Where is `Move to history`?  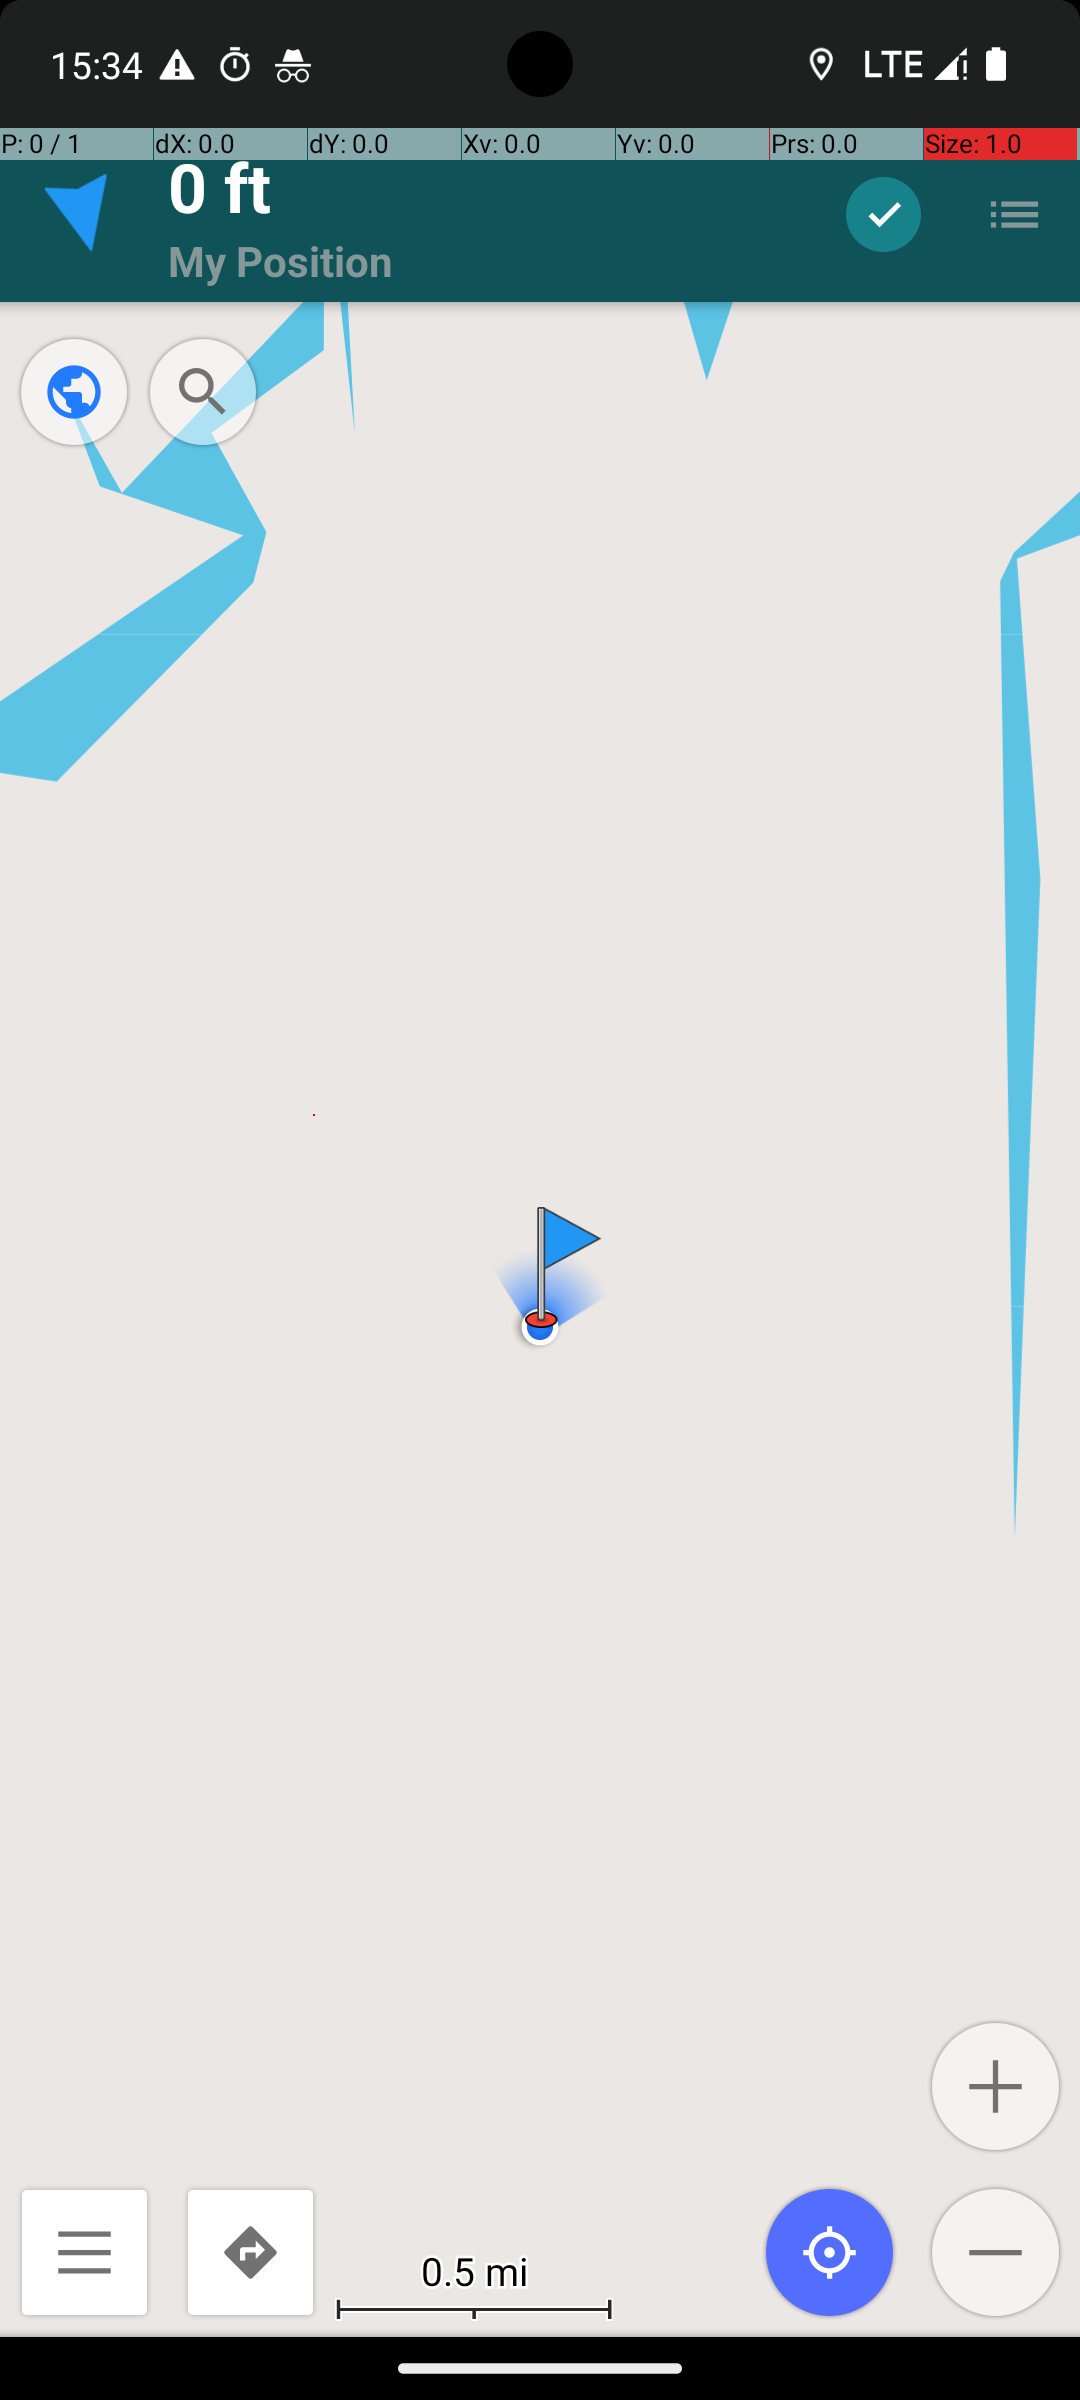
Move to history is located at coordinates (884, 214).